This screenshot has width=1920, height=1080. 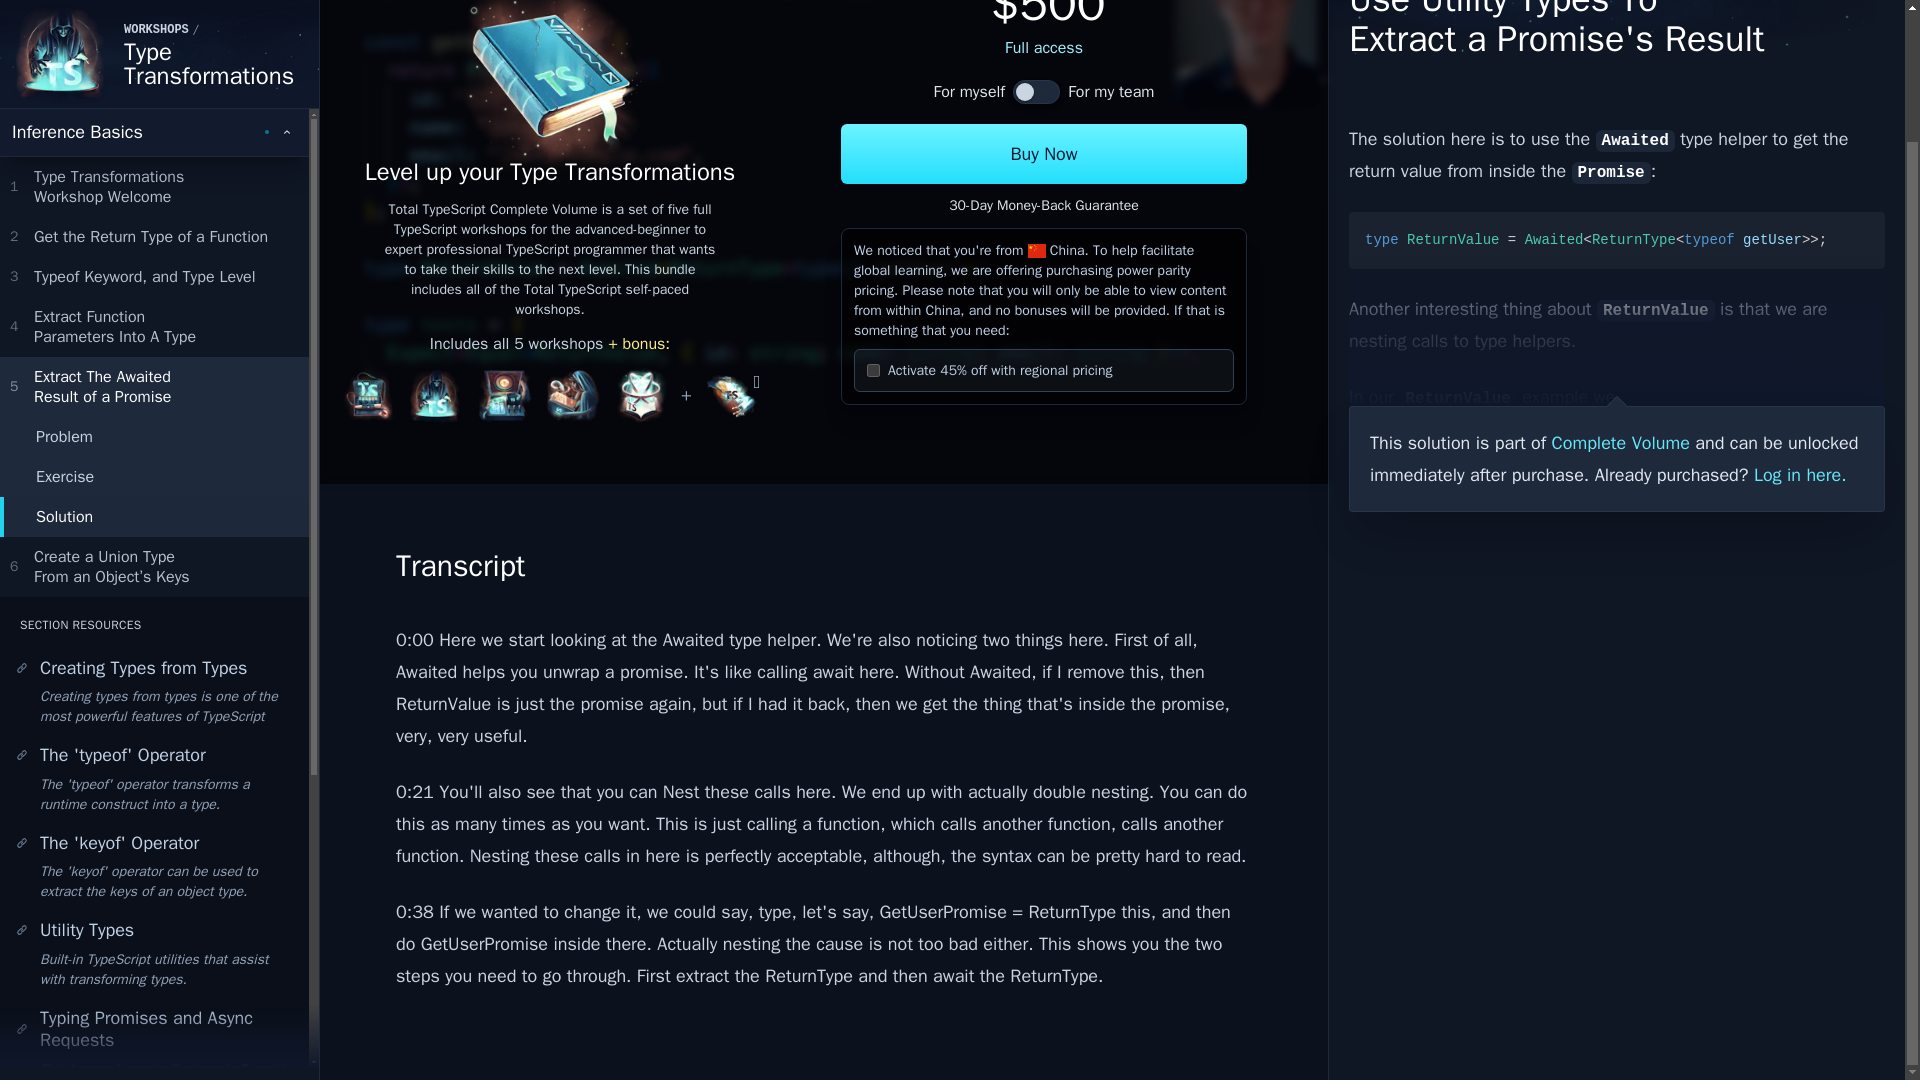 I want to click on Template Literals, so click(x=154, y=128).